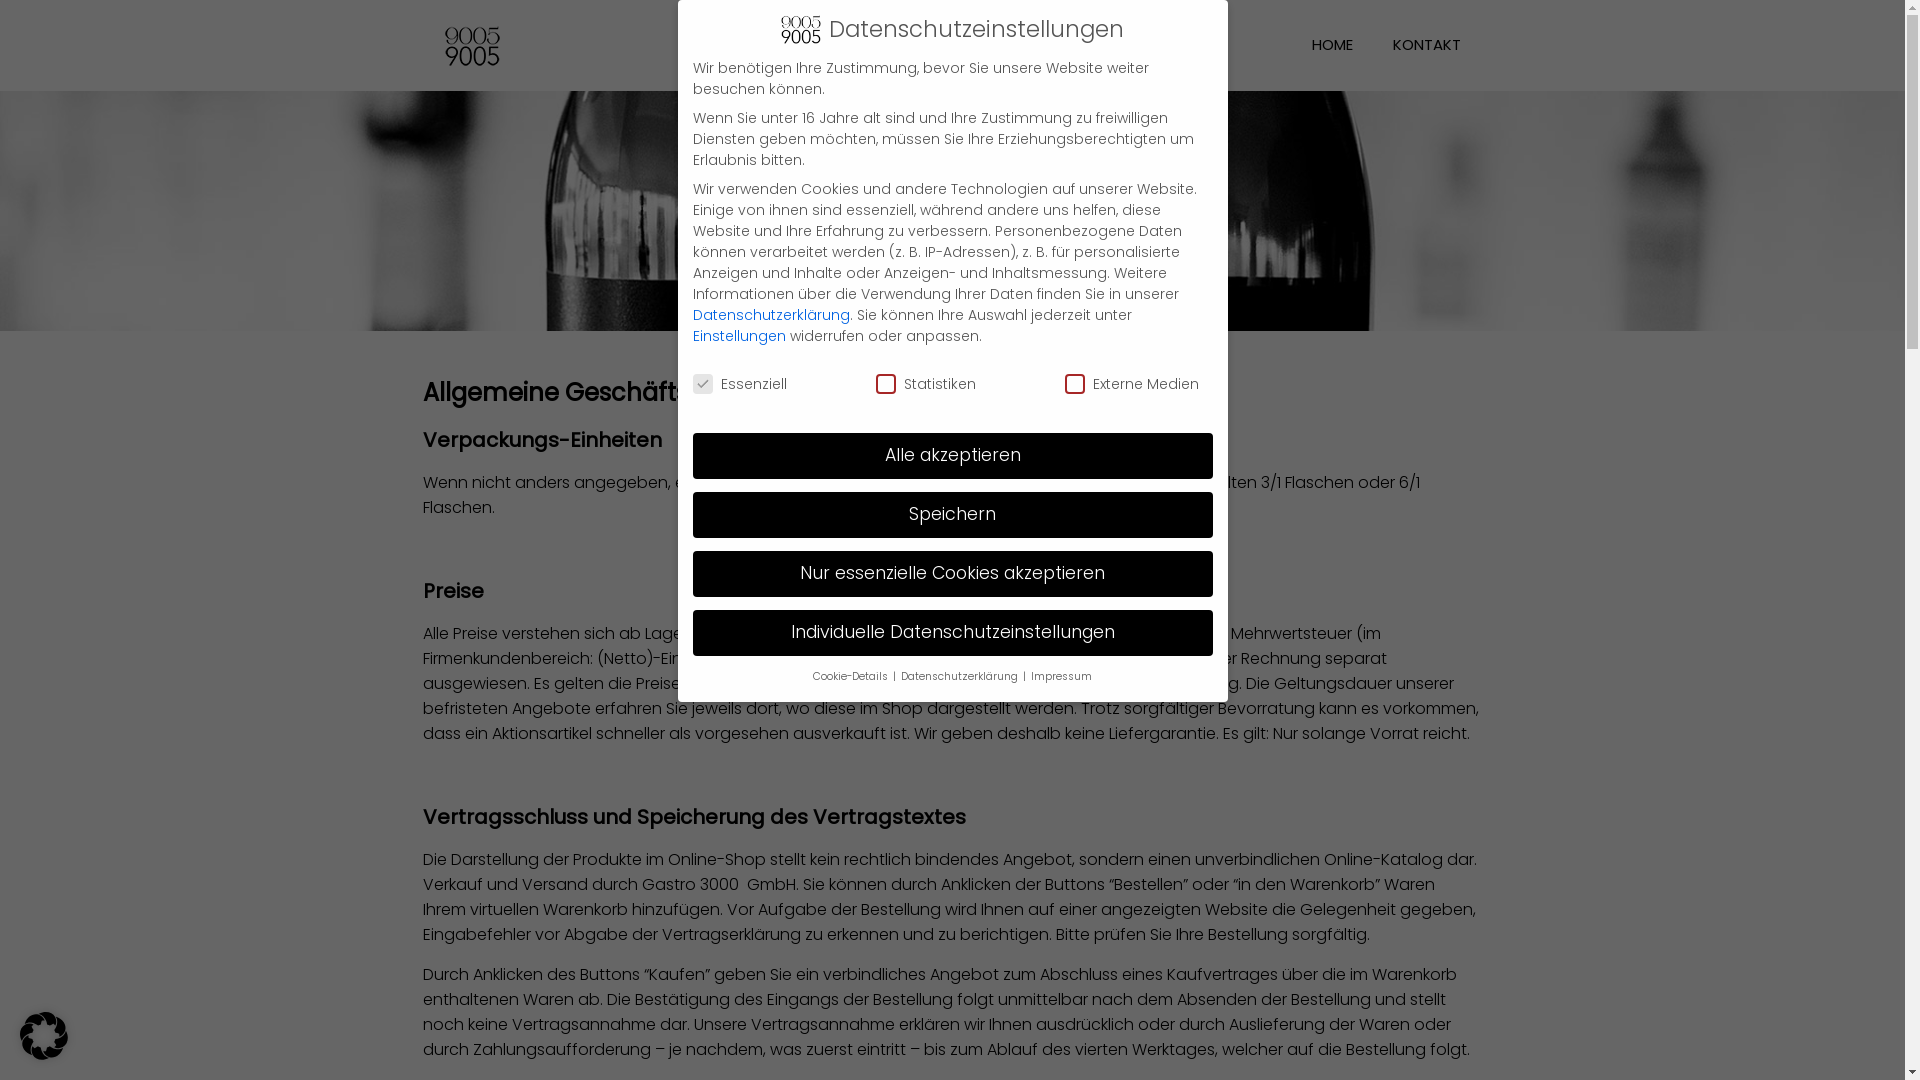  Describe the element at coordinates (952, 633) in the screenshot. I see `Individuelle Datenschutzeinstellungen` at that location.